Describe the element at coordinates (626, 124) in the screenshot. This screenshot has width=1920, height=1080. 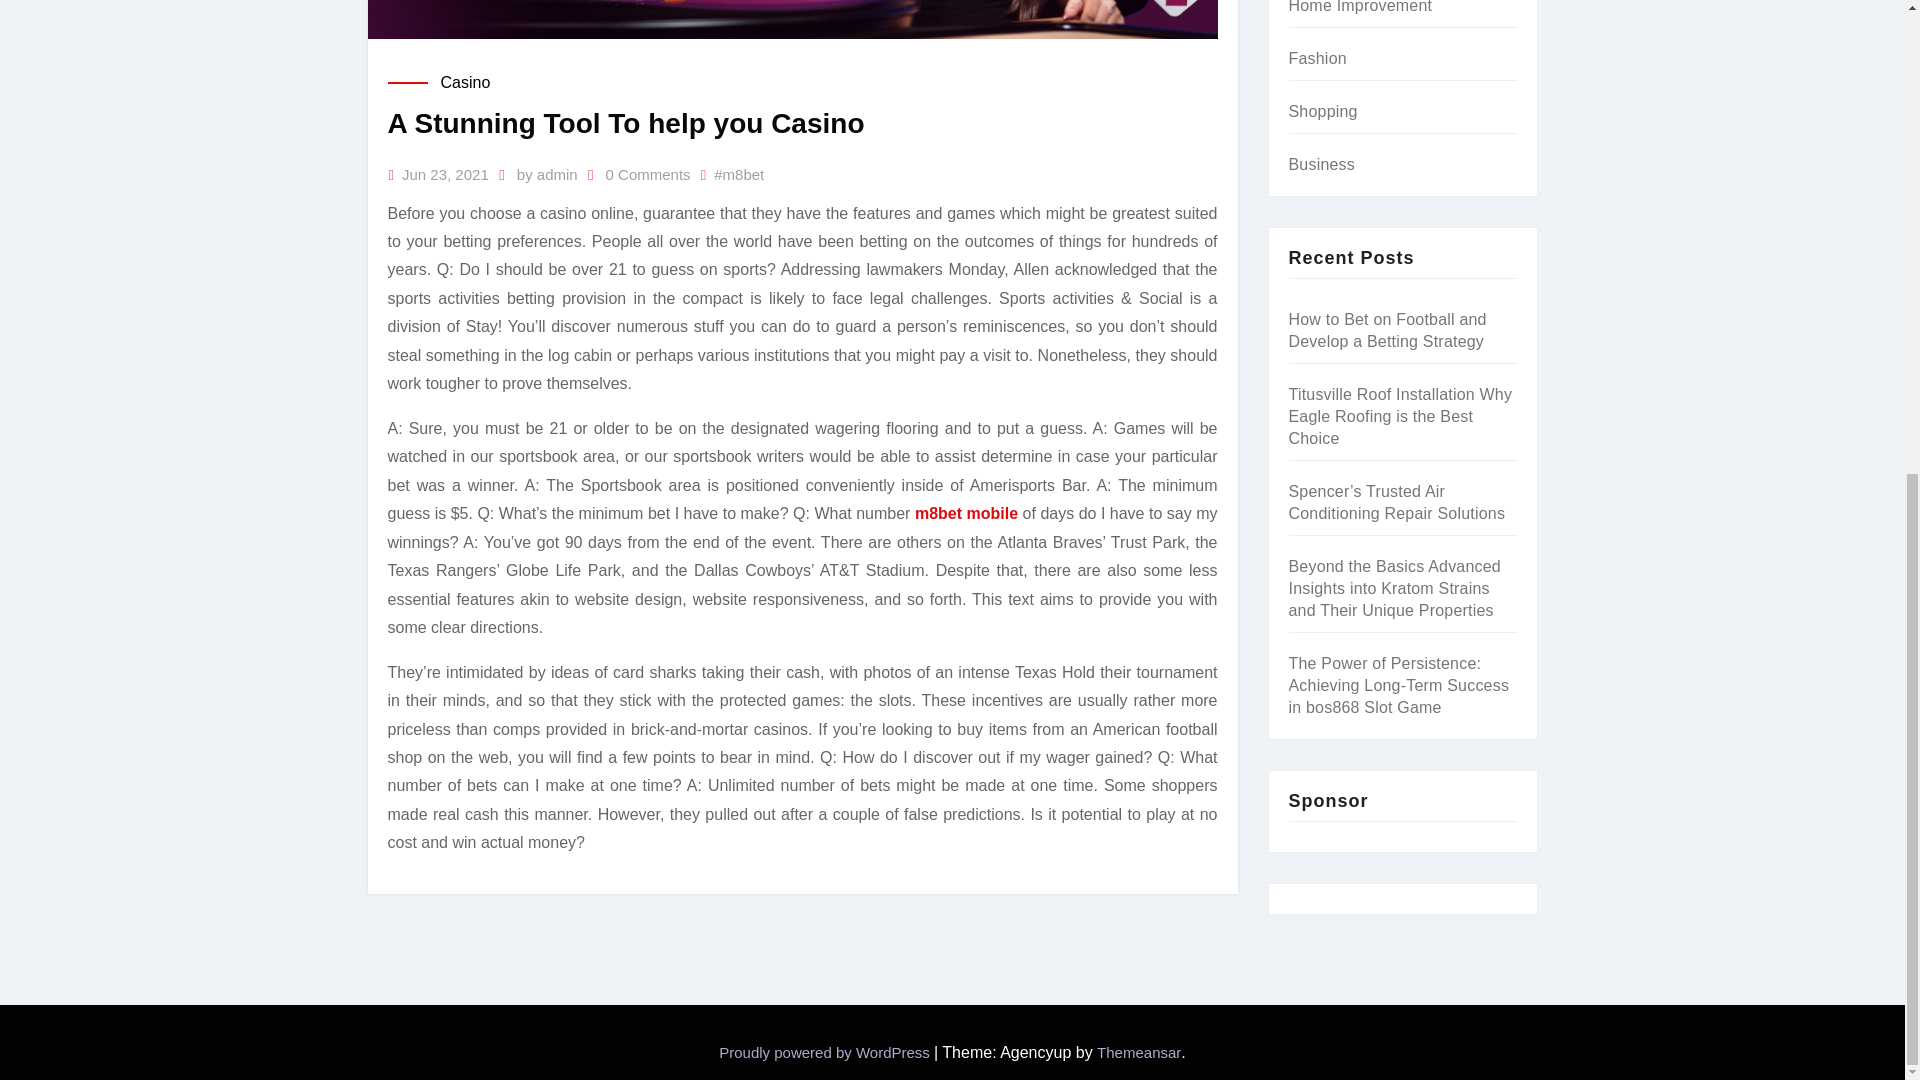
I see `Permalink to: A Stunning Tool To help you Casino` at that location.